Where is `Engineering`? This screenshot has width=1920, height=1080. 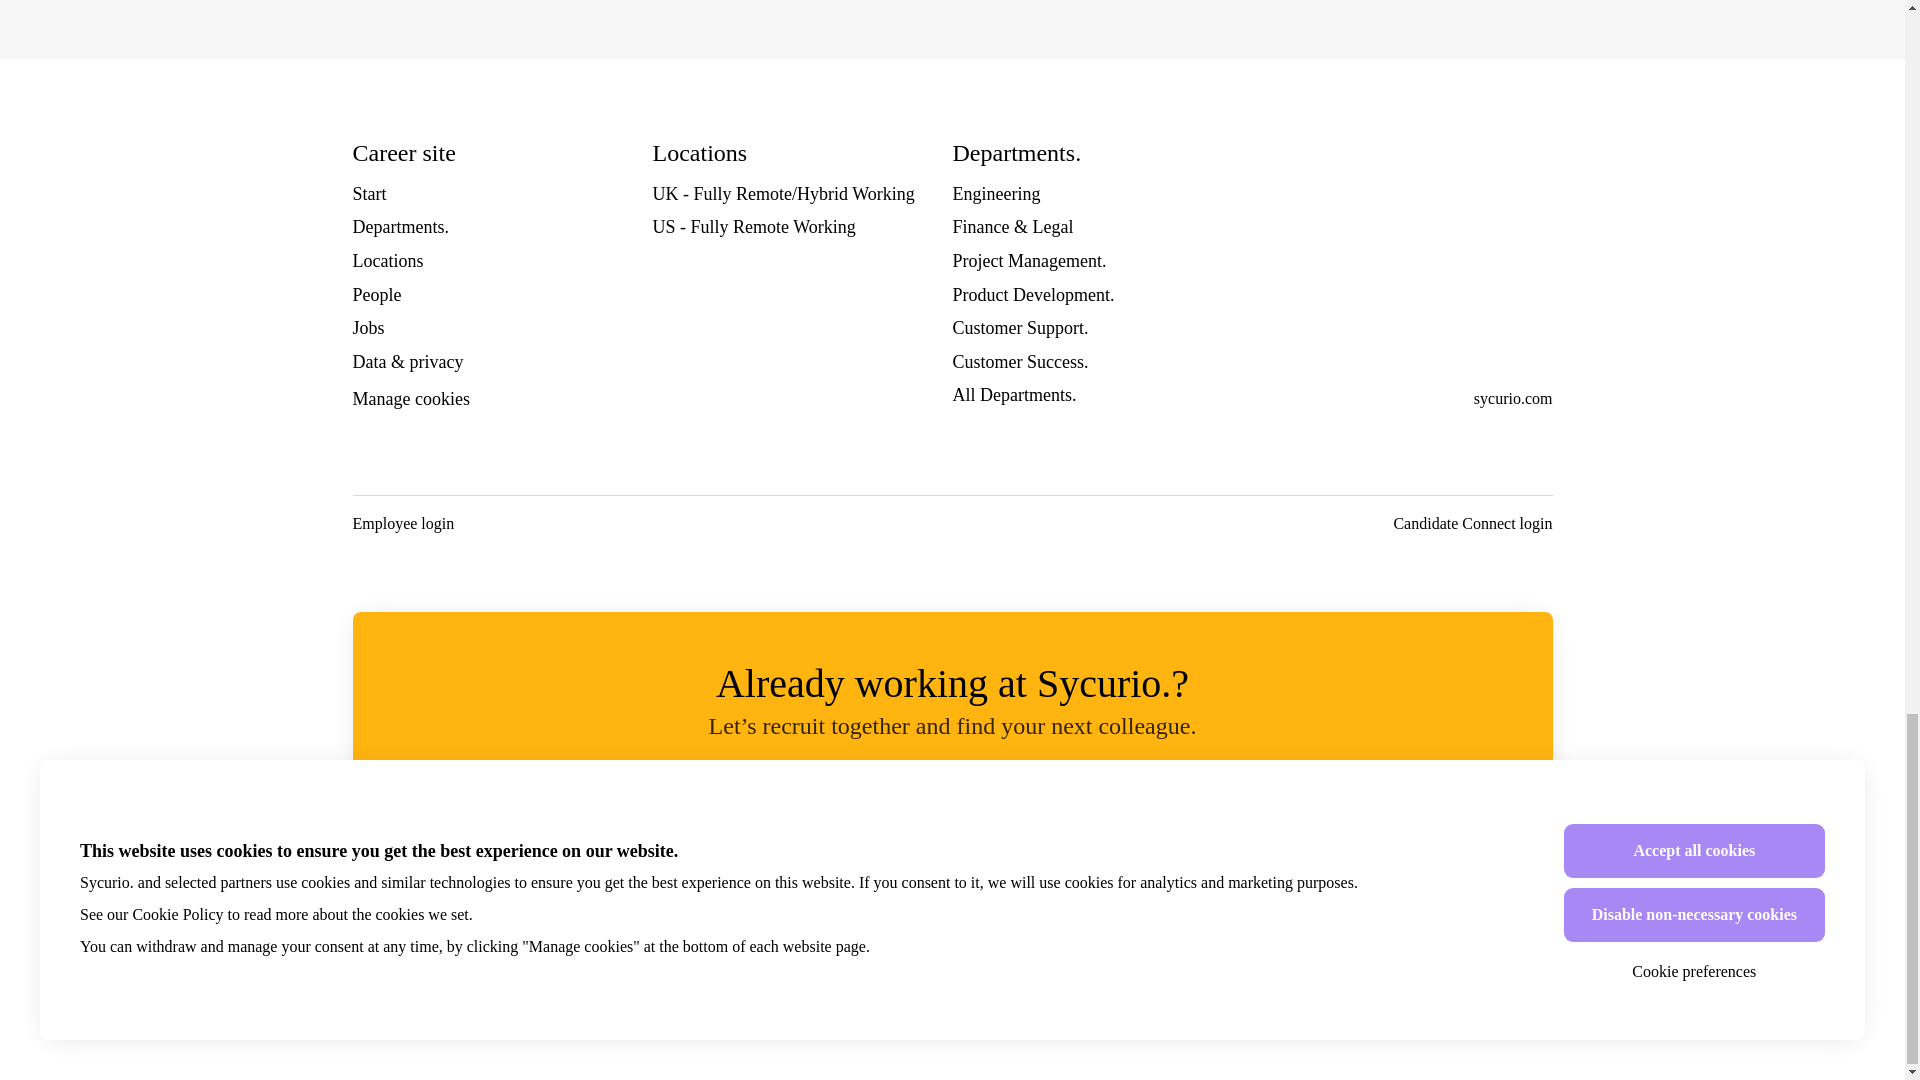 Engineering is located at coordinates (996, 194).